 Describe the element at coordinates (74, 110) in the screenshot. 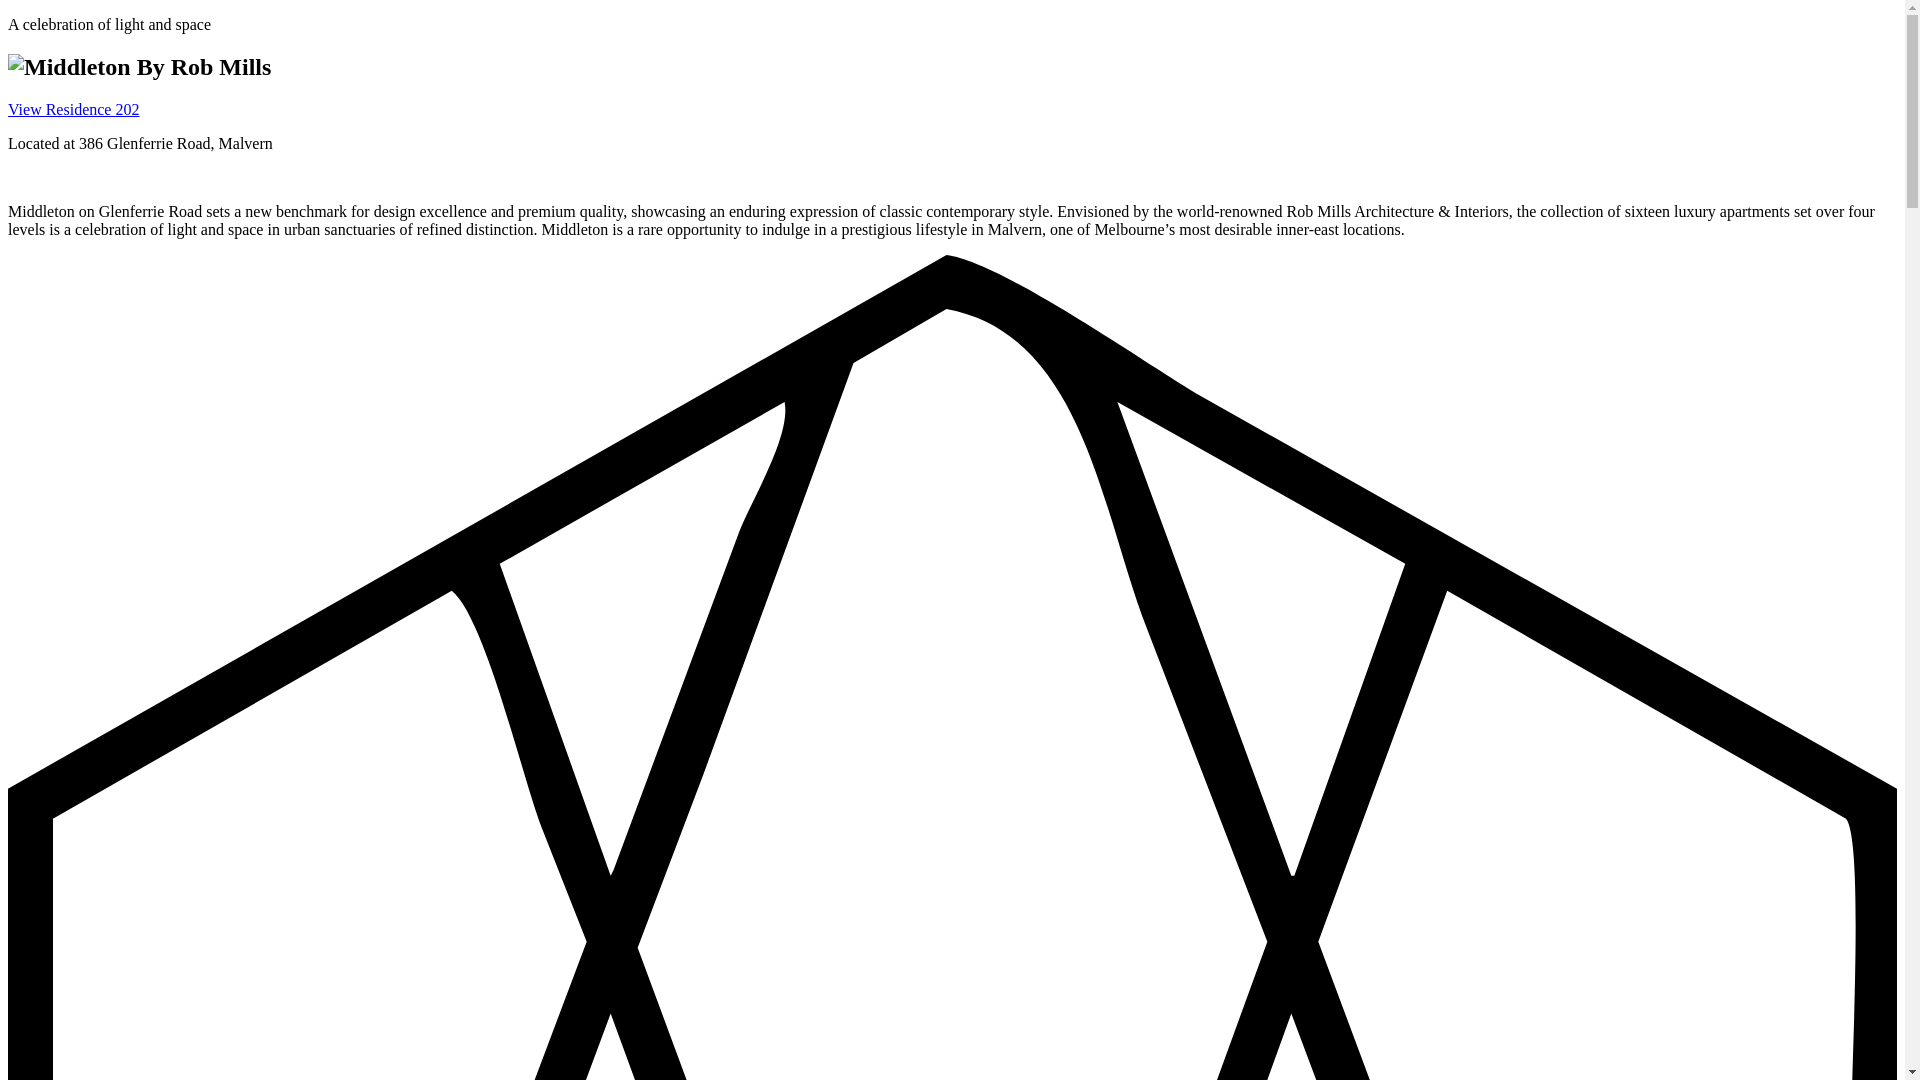

I see `View Residence 202` at that location.